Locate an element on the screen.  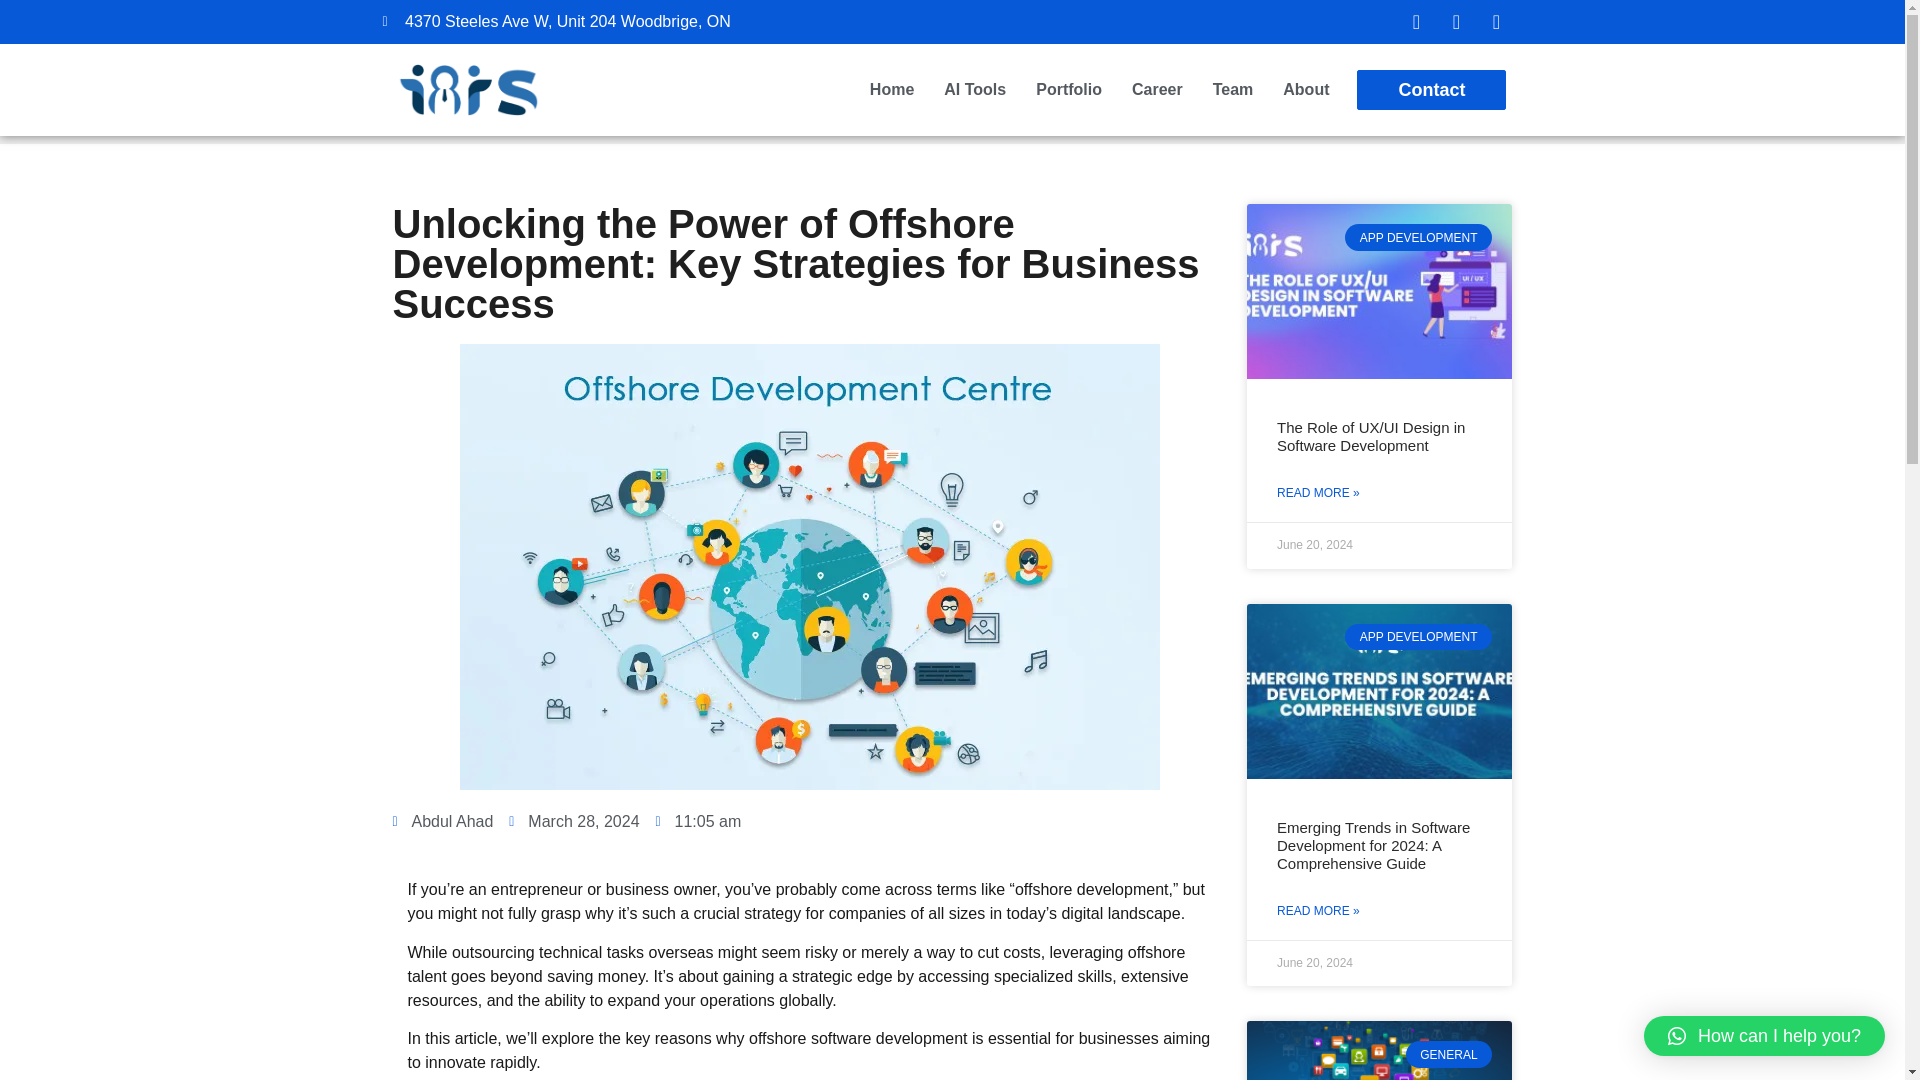
About is located at coordinates (1305, 90).